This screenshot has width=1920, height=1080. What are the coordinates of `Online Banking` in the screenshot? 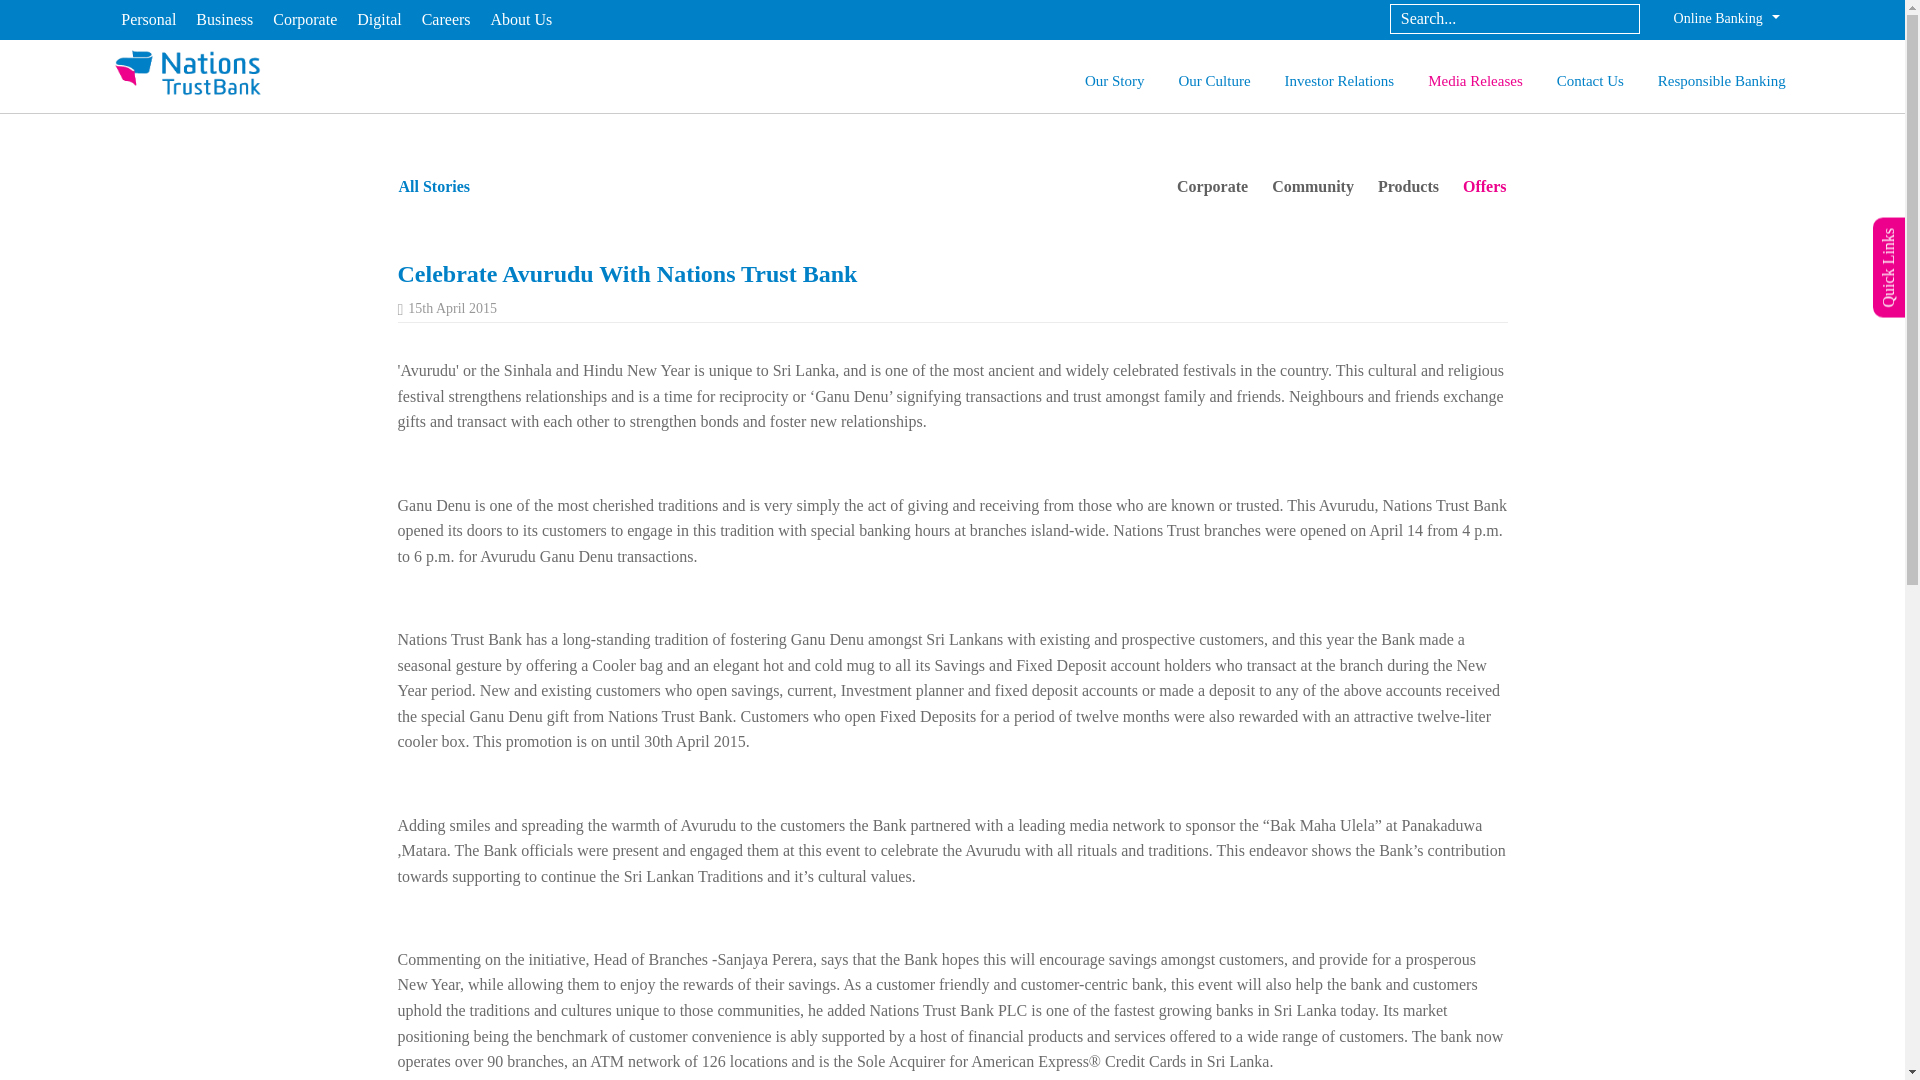 It's located at (1726, 18).